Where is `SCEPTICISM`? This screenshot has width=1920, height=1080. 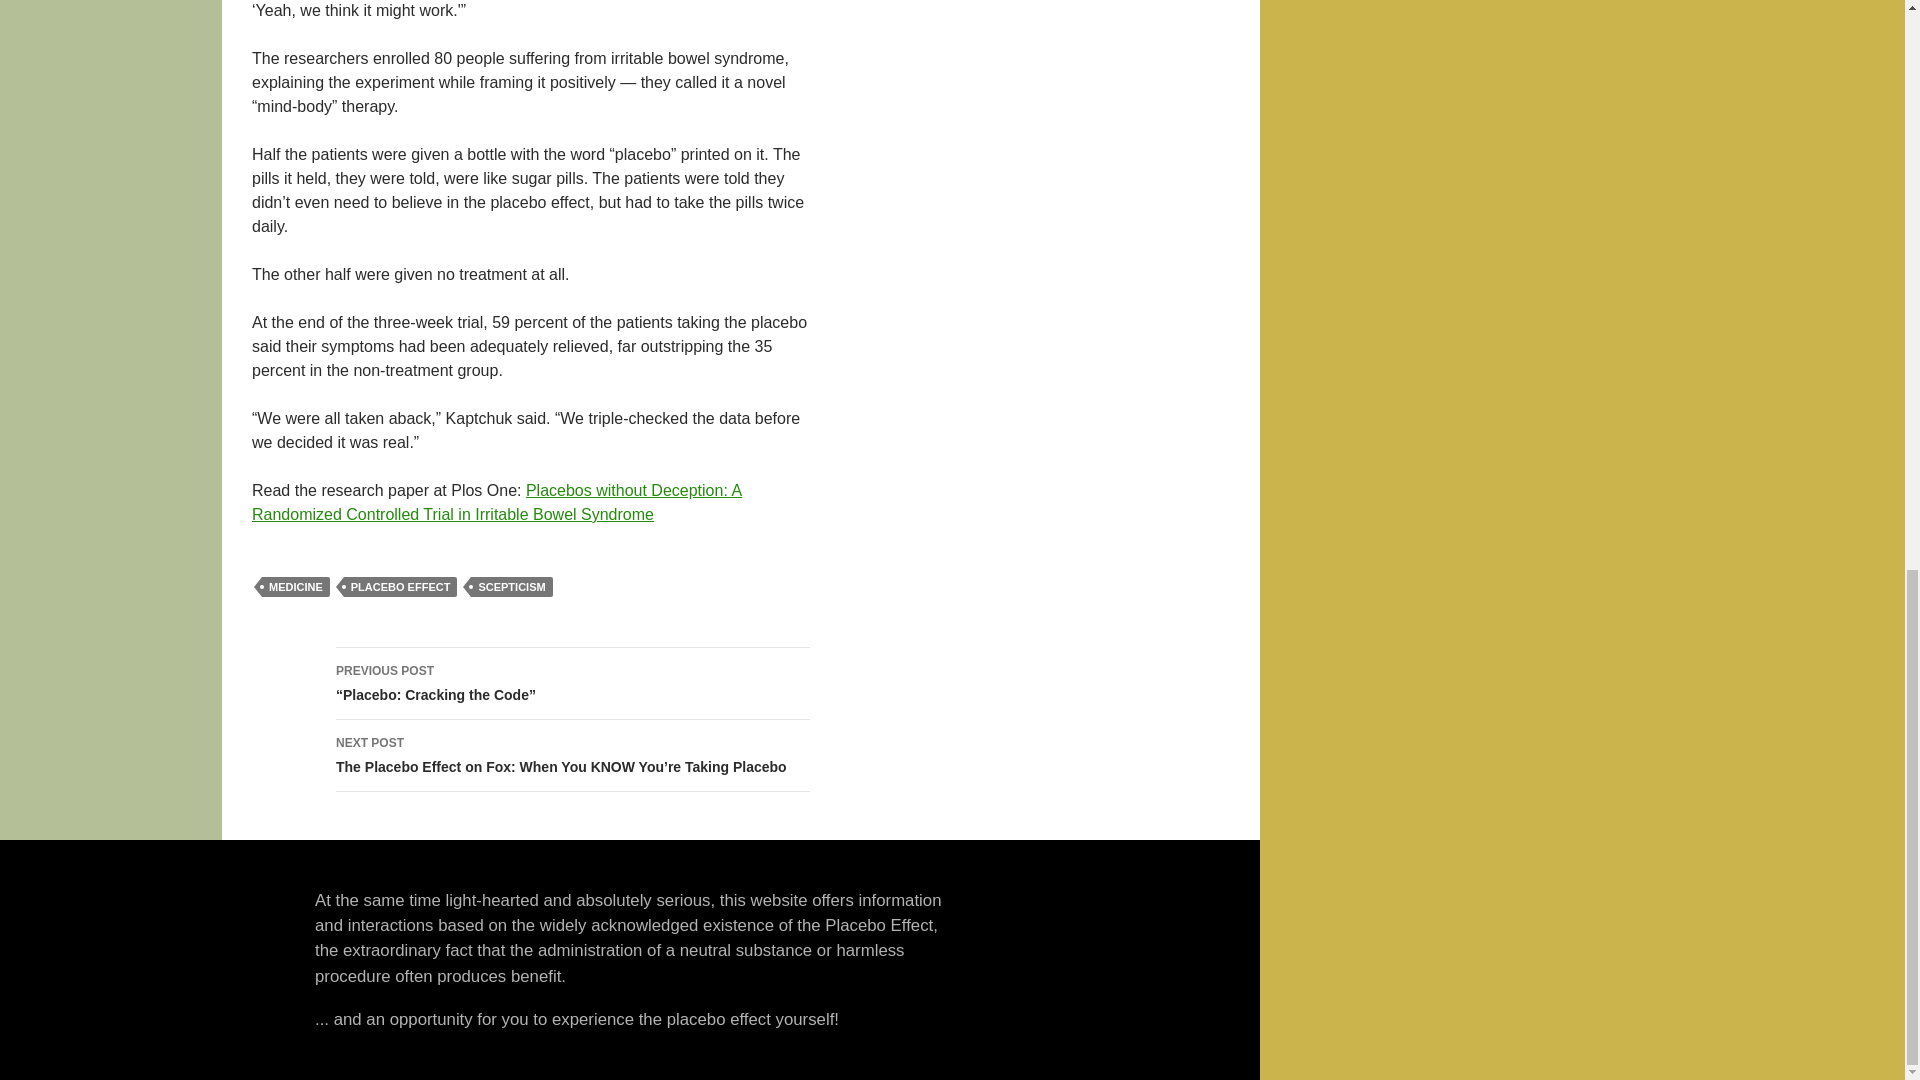 SCEPTICISM is located at coordinates (511, 586).